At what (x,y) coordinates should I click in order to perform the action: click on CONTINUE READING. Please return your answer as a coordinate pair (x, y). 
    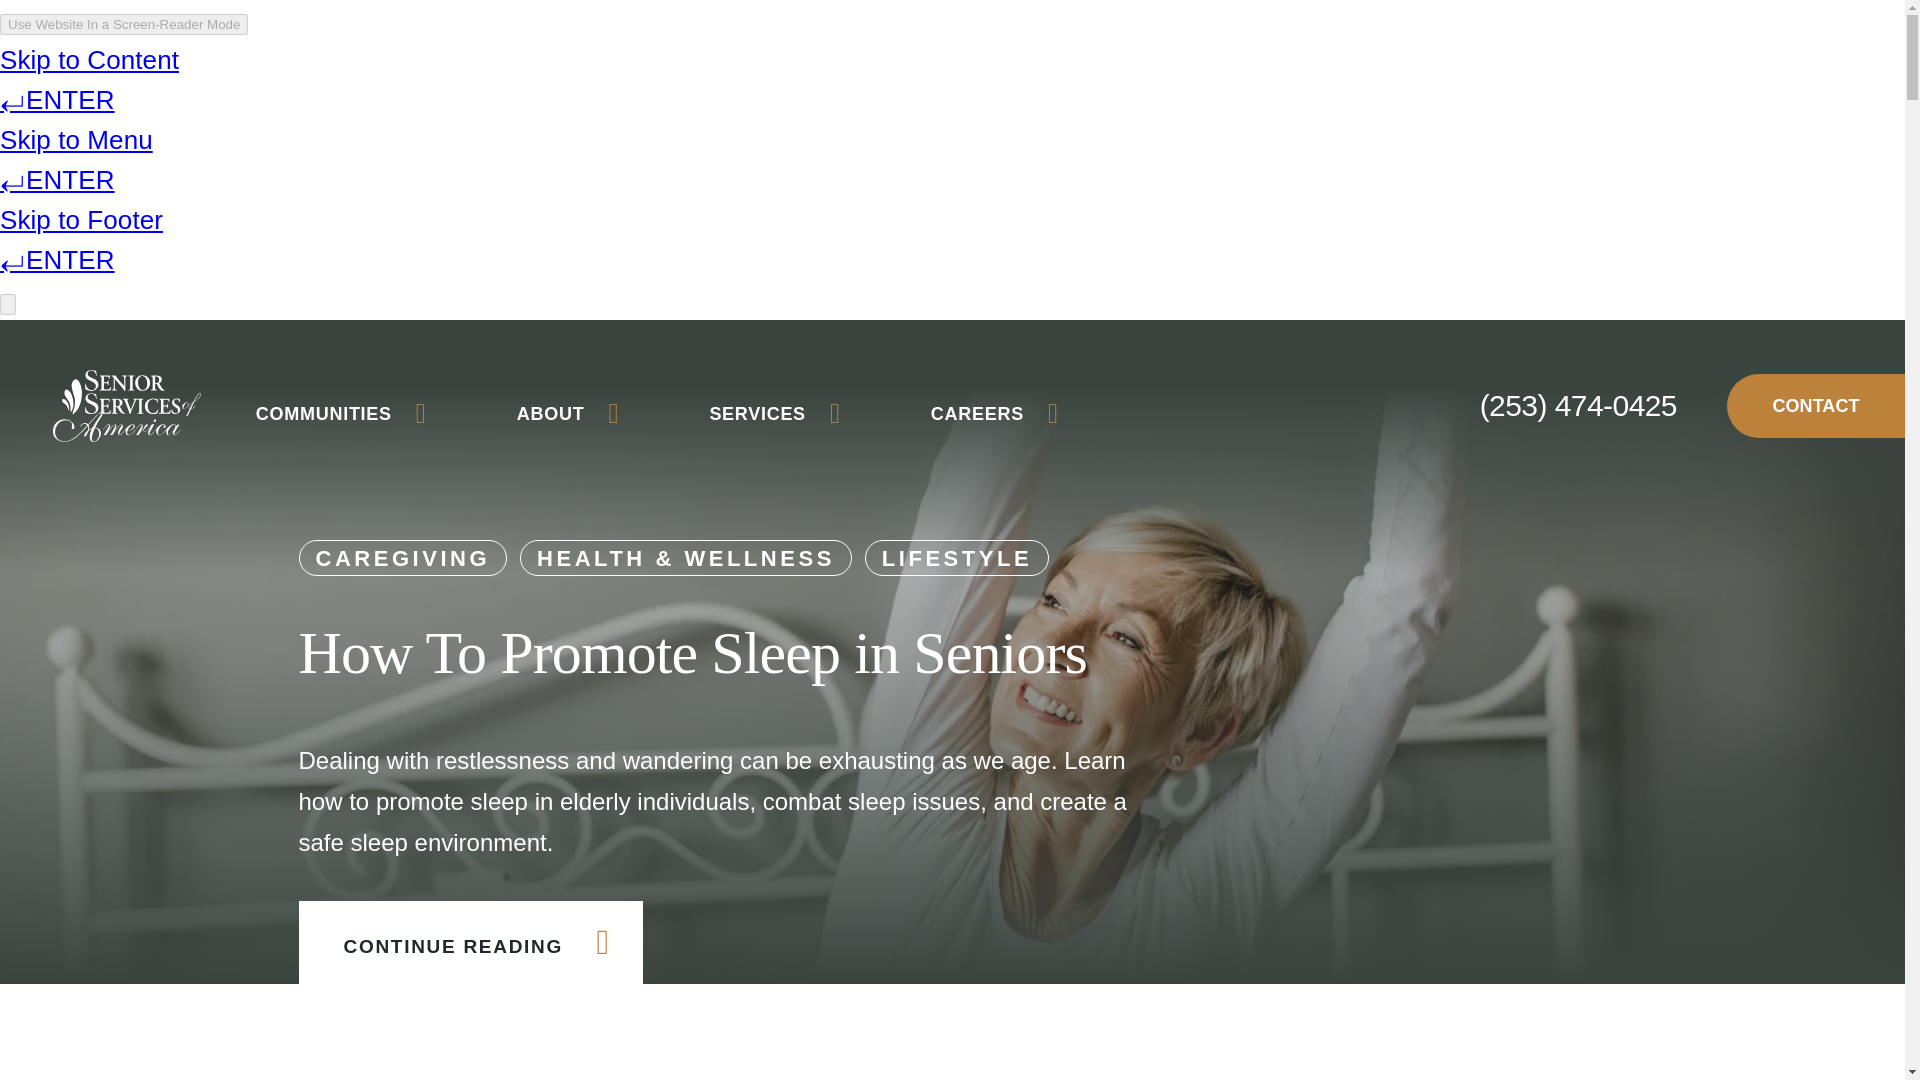
    Looking at the image, I should click on (469, 942).